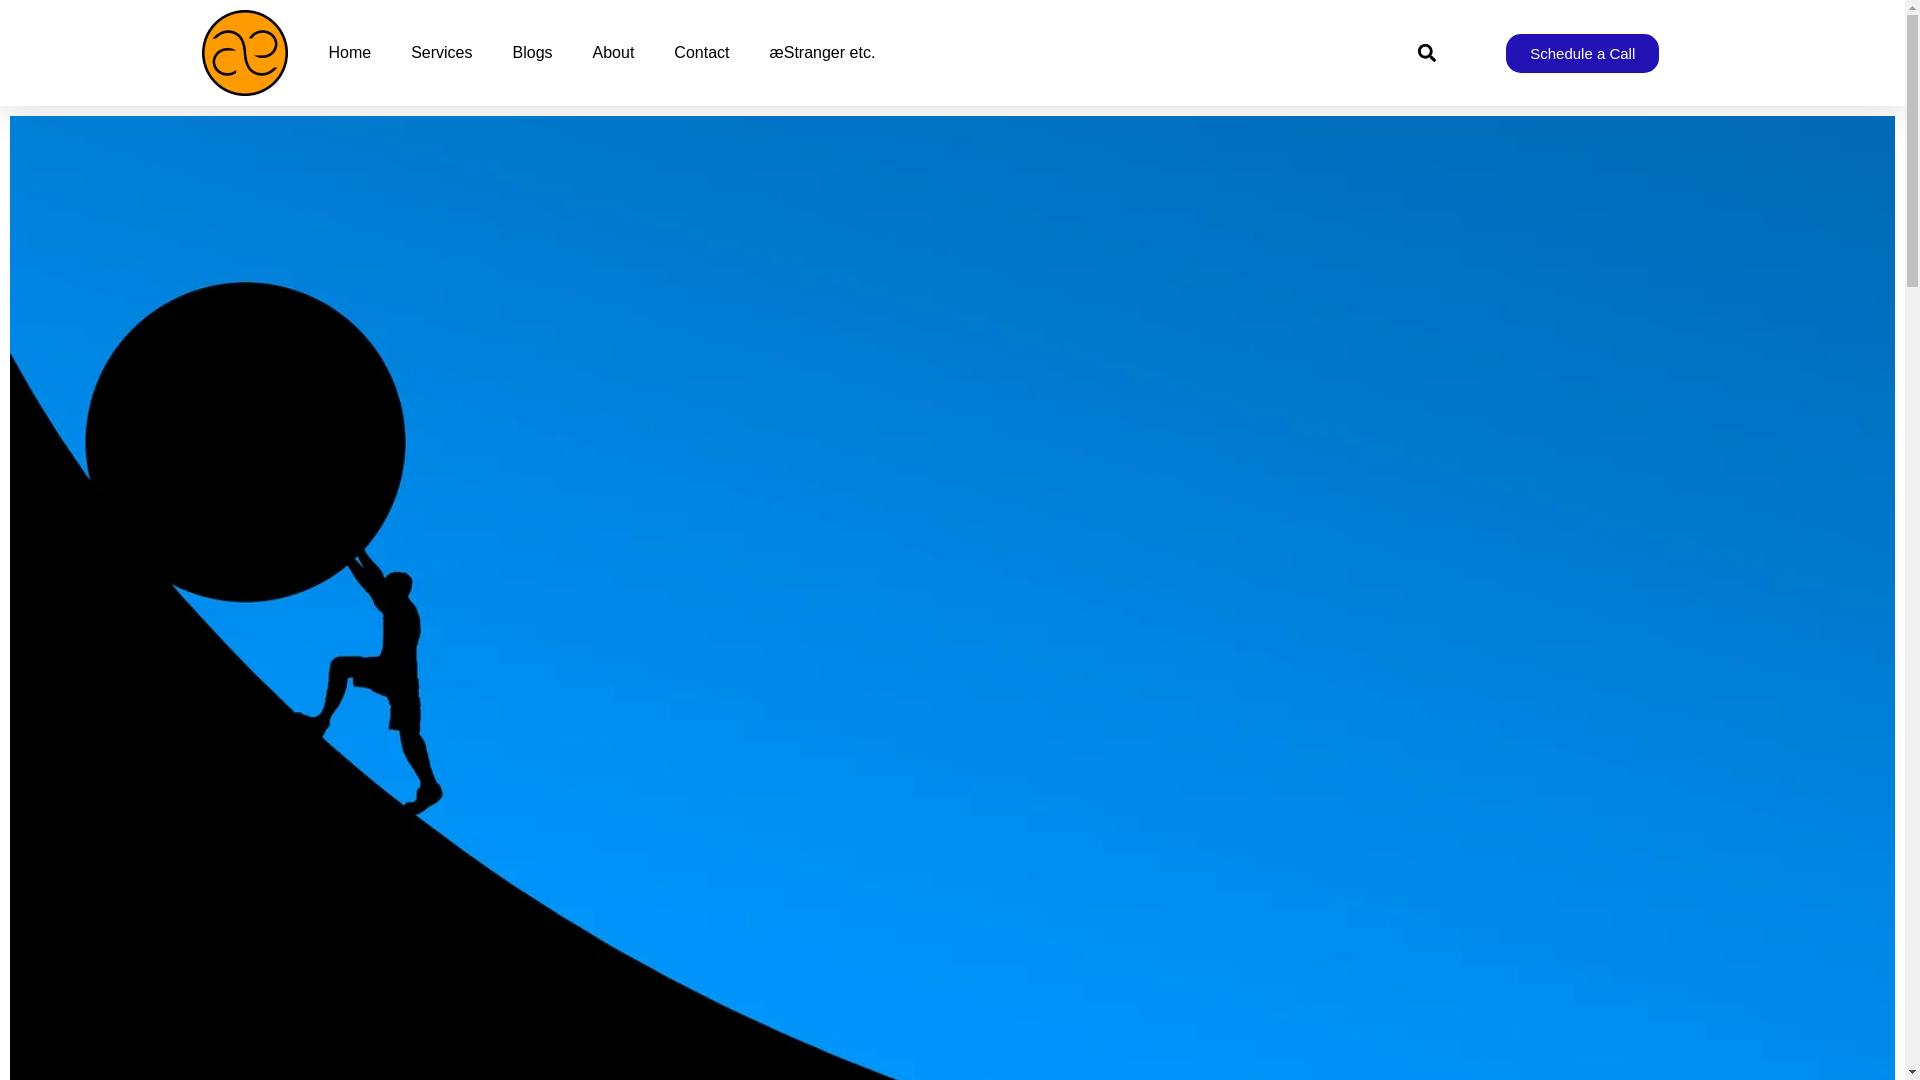 This screenshot has height=1080, width=1920. What do you see at coordinates (701, 52) in the screenshot?
I see `Contact` at bounding box center [701, 52].